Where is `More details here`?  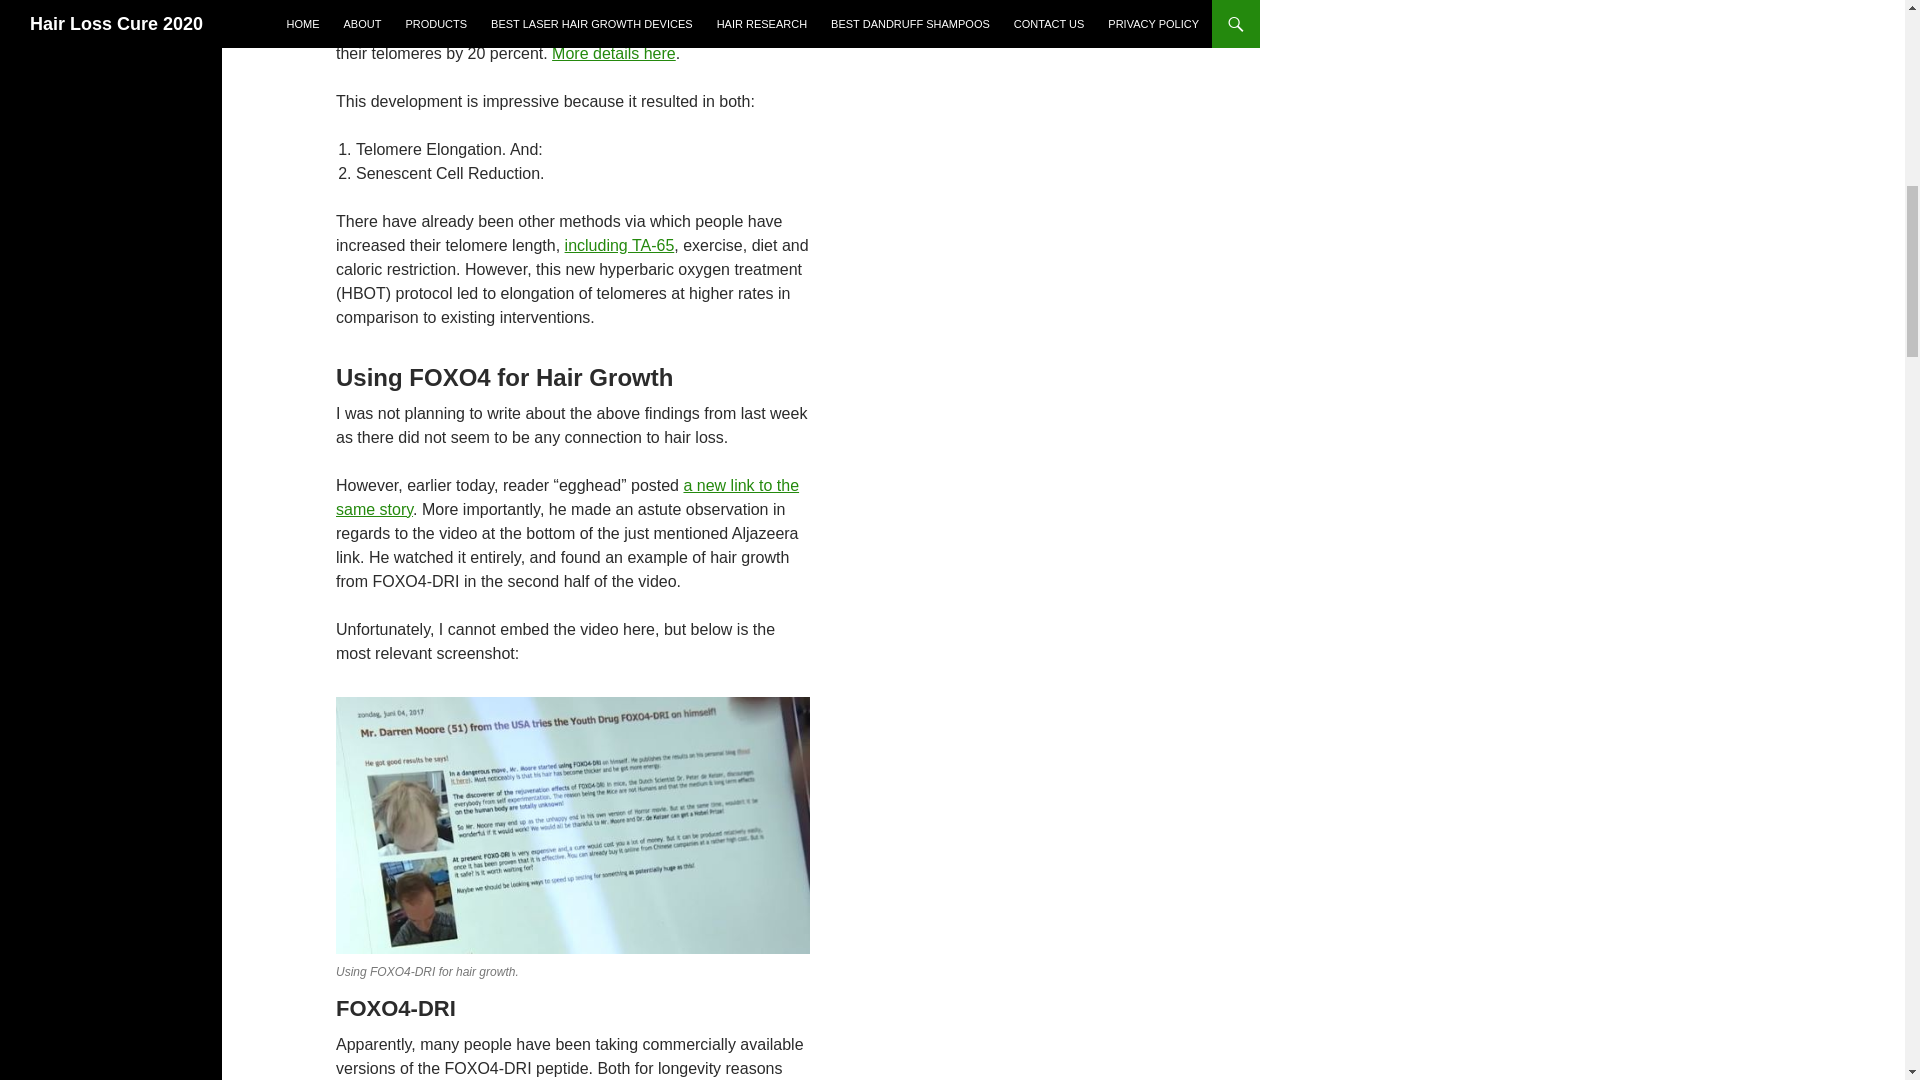 More details here is located at coordinates (614, 53).